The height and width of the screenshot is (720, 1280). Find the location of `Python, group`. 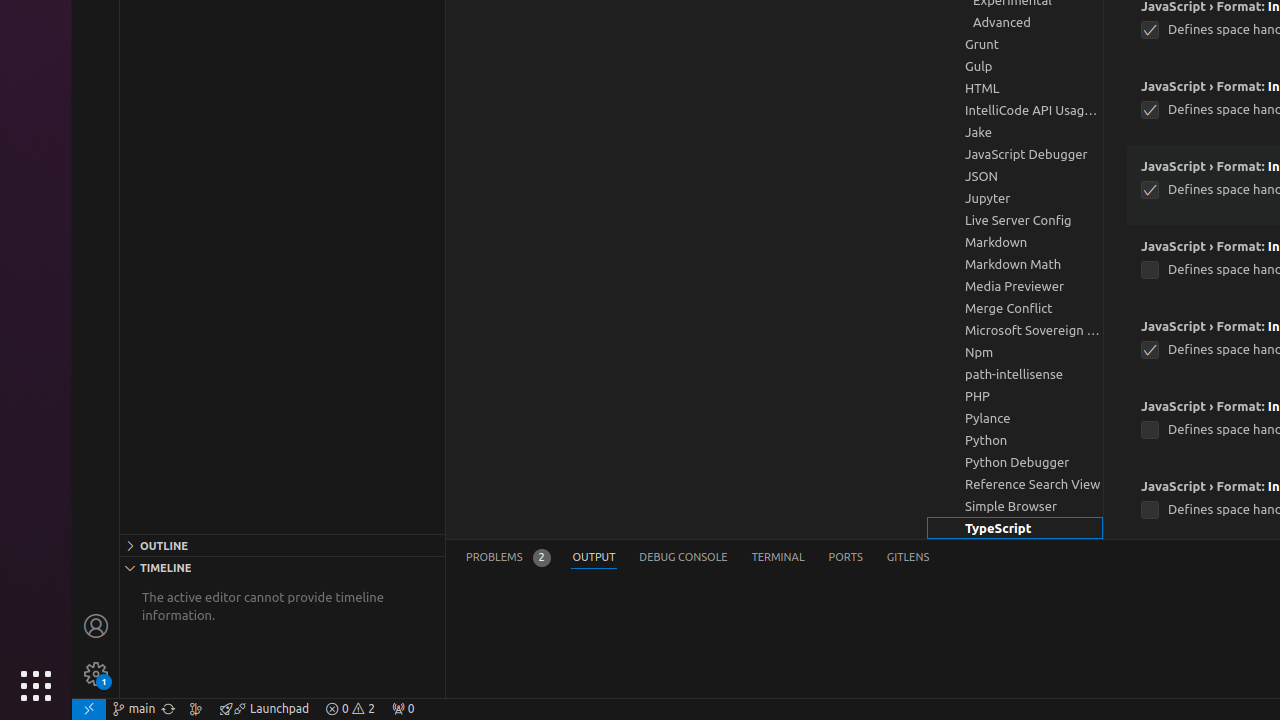

Python, group is located at coordinates (1015, 440).